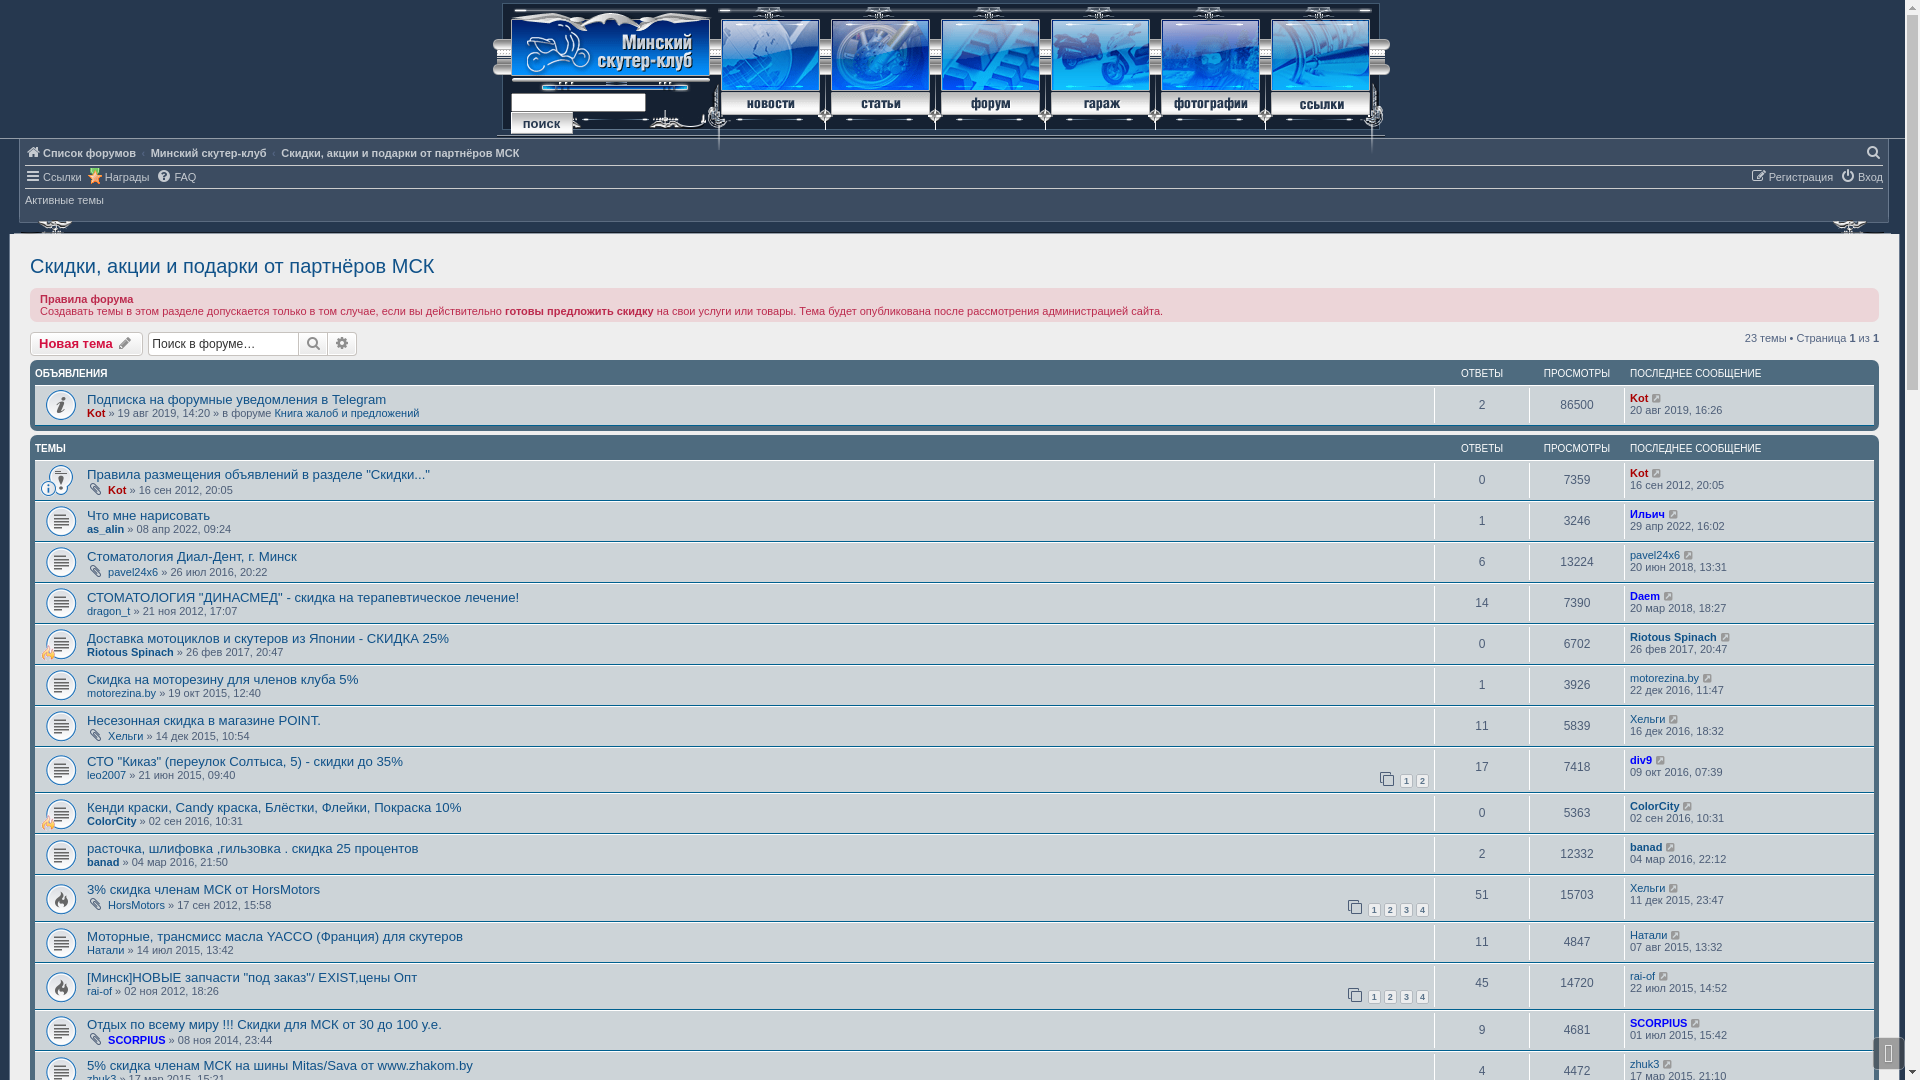 This screenshot has width=1920, height=1080. What do you see at coordinates (117, 490) in the screenshot?
I see `Kot` at bounding box center [117, 490].